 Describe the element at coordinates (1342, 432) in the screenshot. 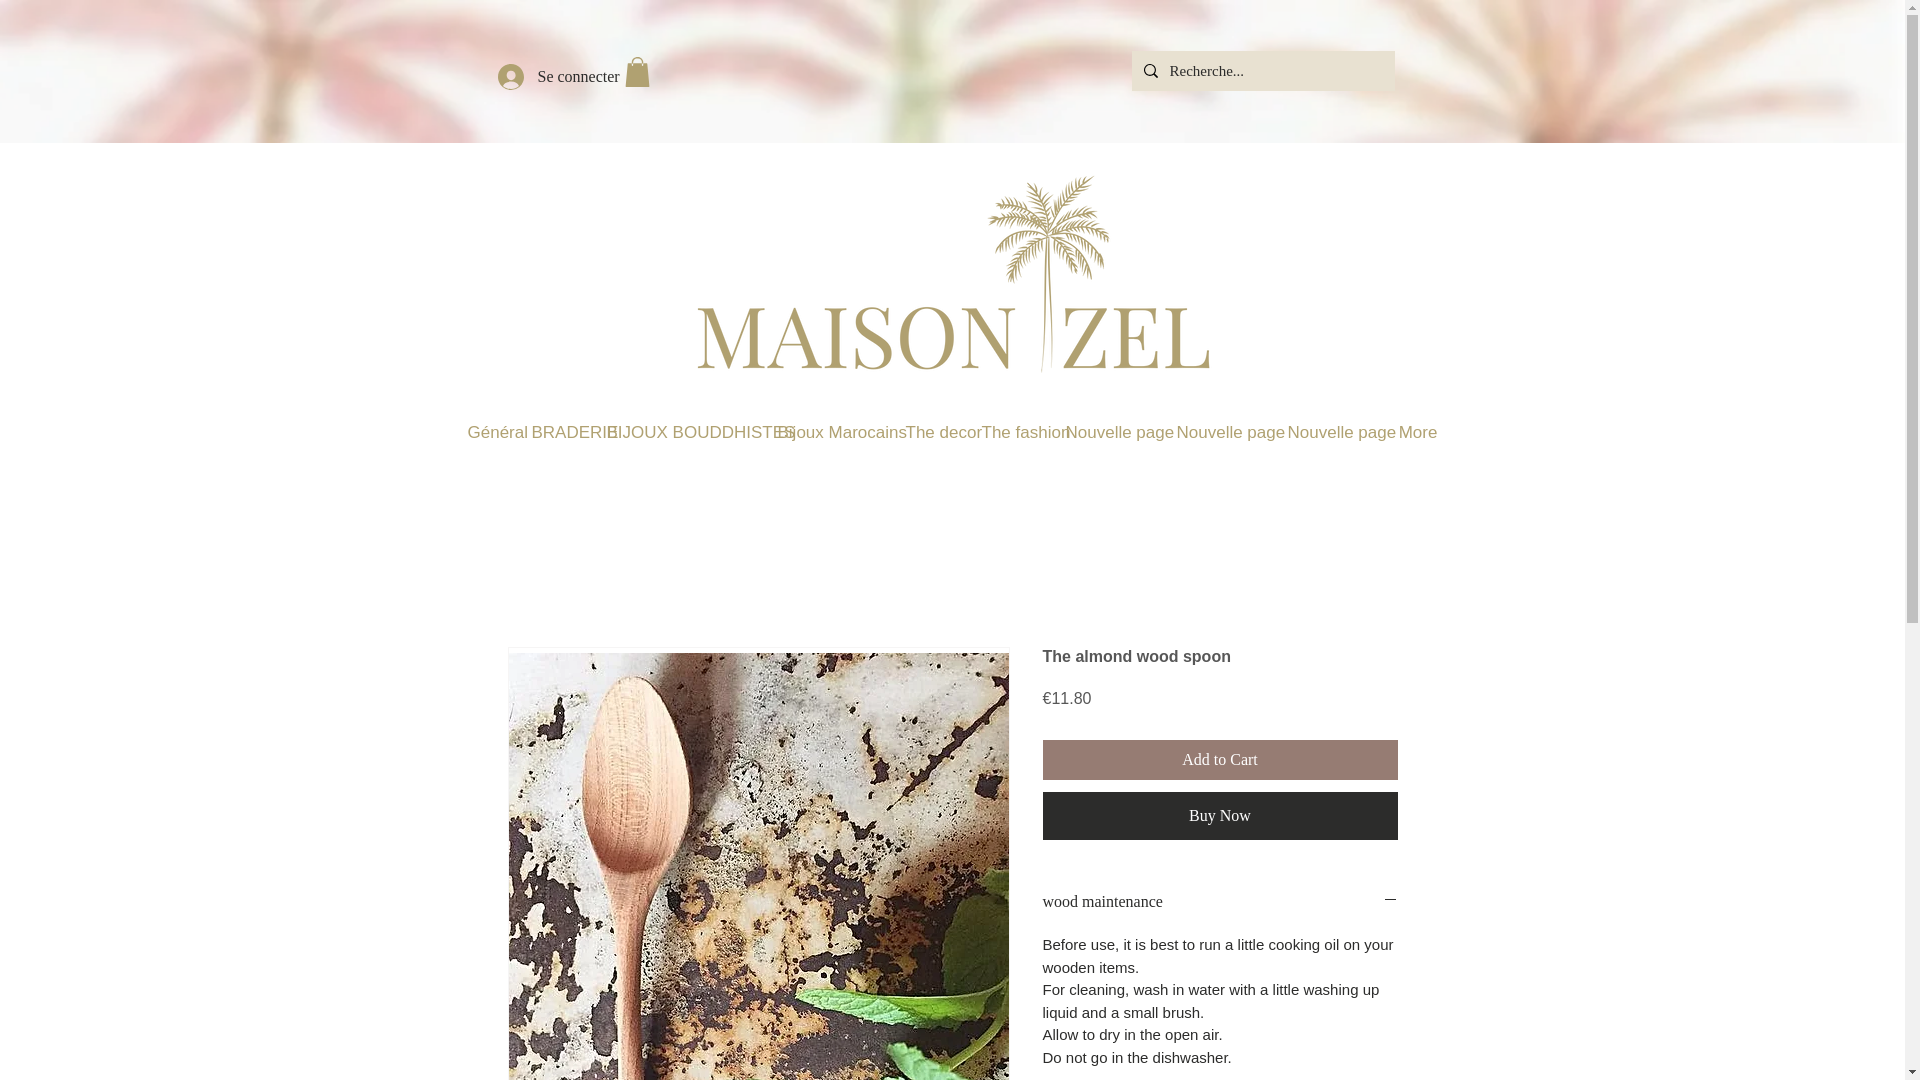

I see `Nouvelle page` at that location.